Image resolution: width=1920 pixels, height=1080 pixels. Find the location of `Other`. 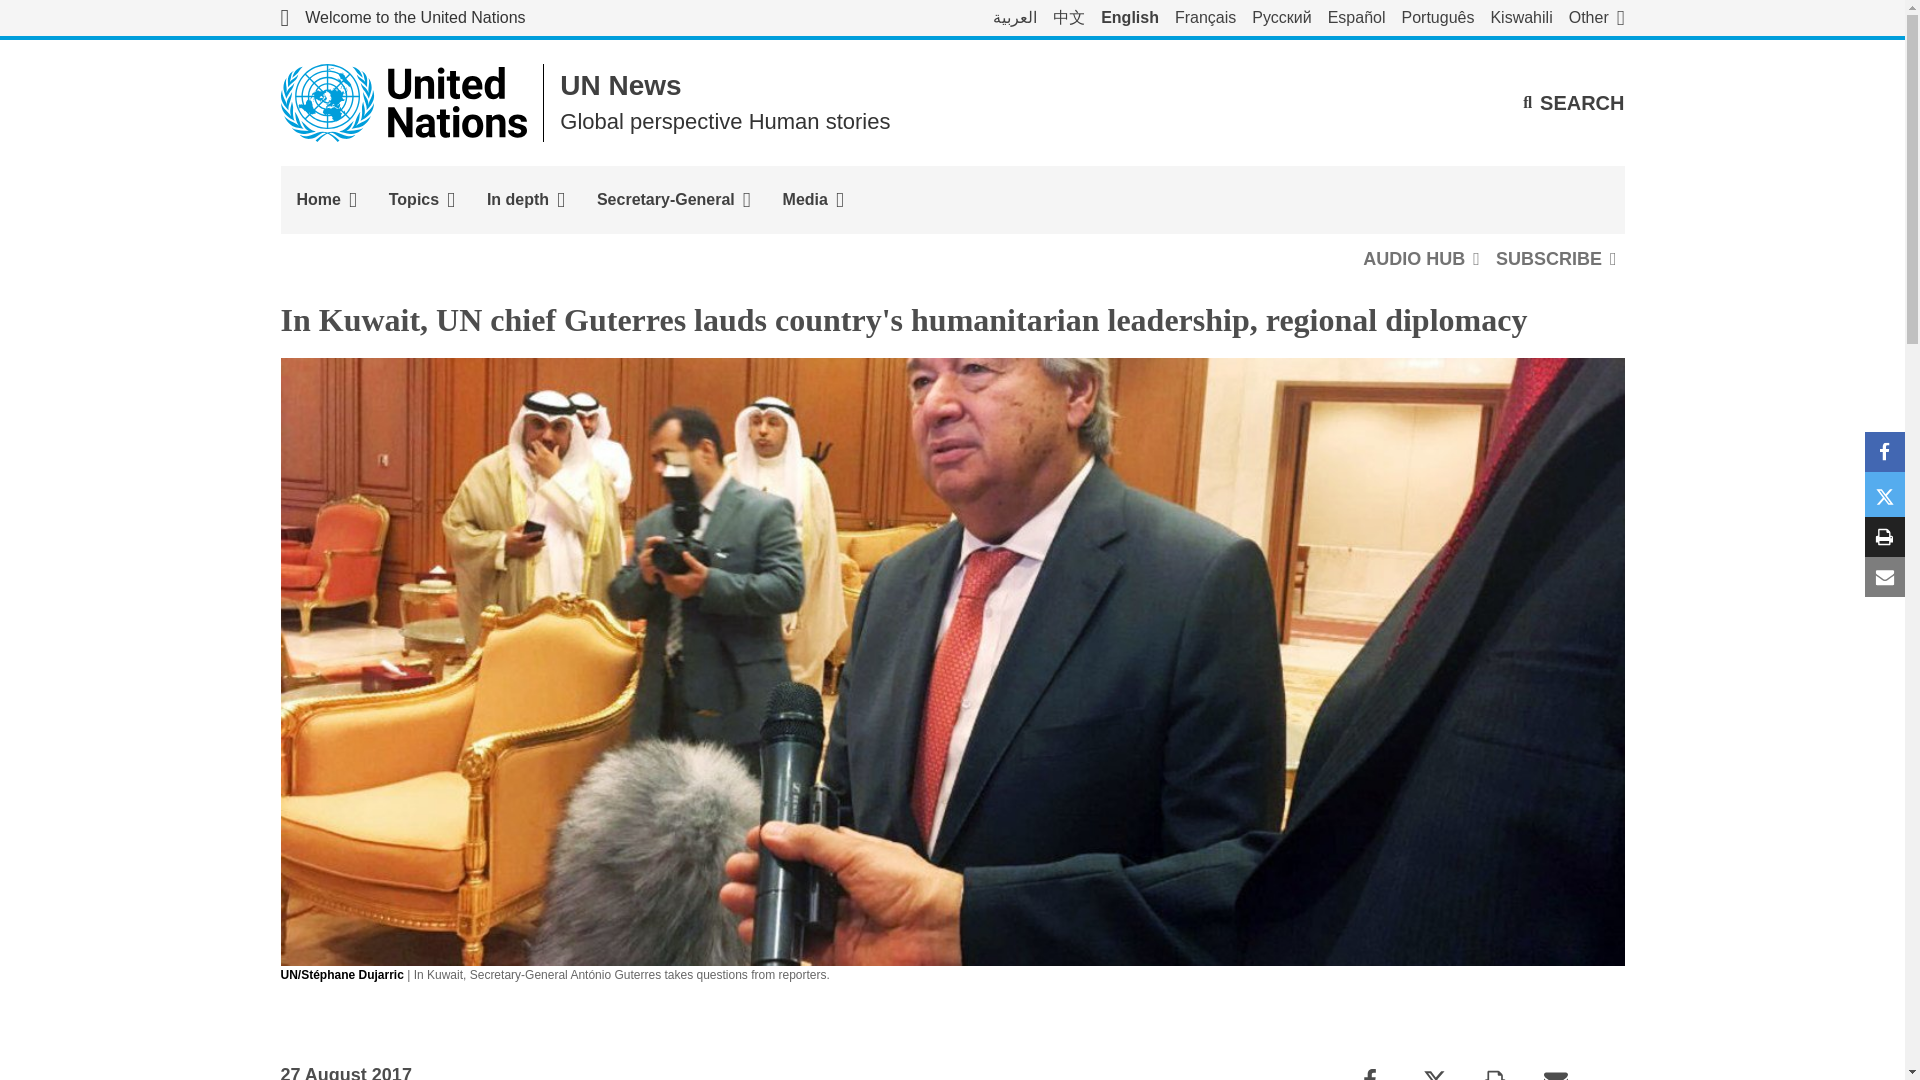

Other is located at coordinates (1596, 18).